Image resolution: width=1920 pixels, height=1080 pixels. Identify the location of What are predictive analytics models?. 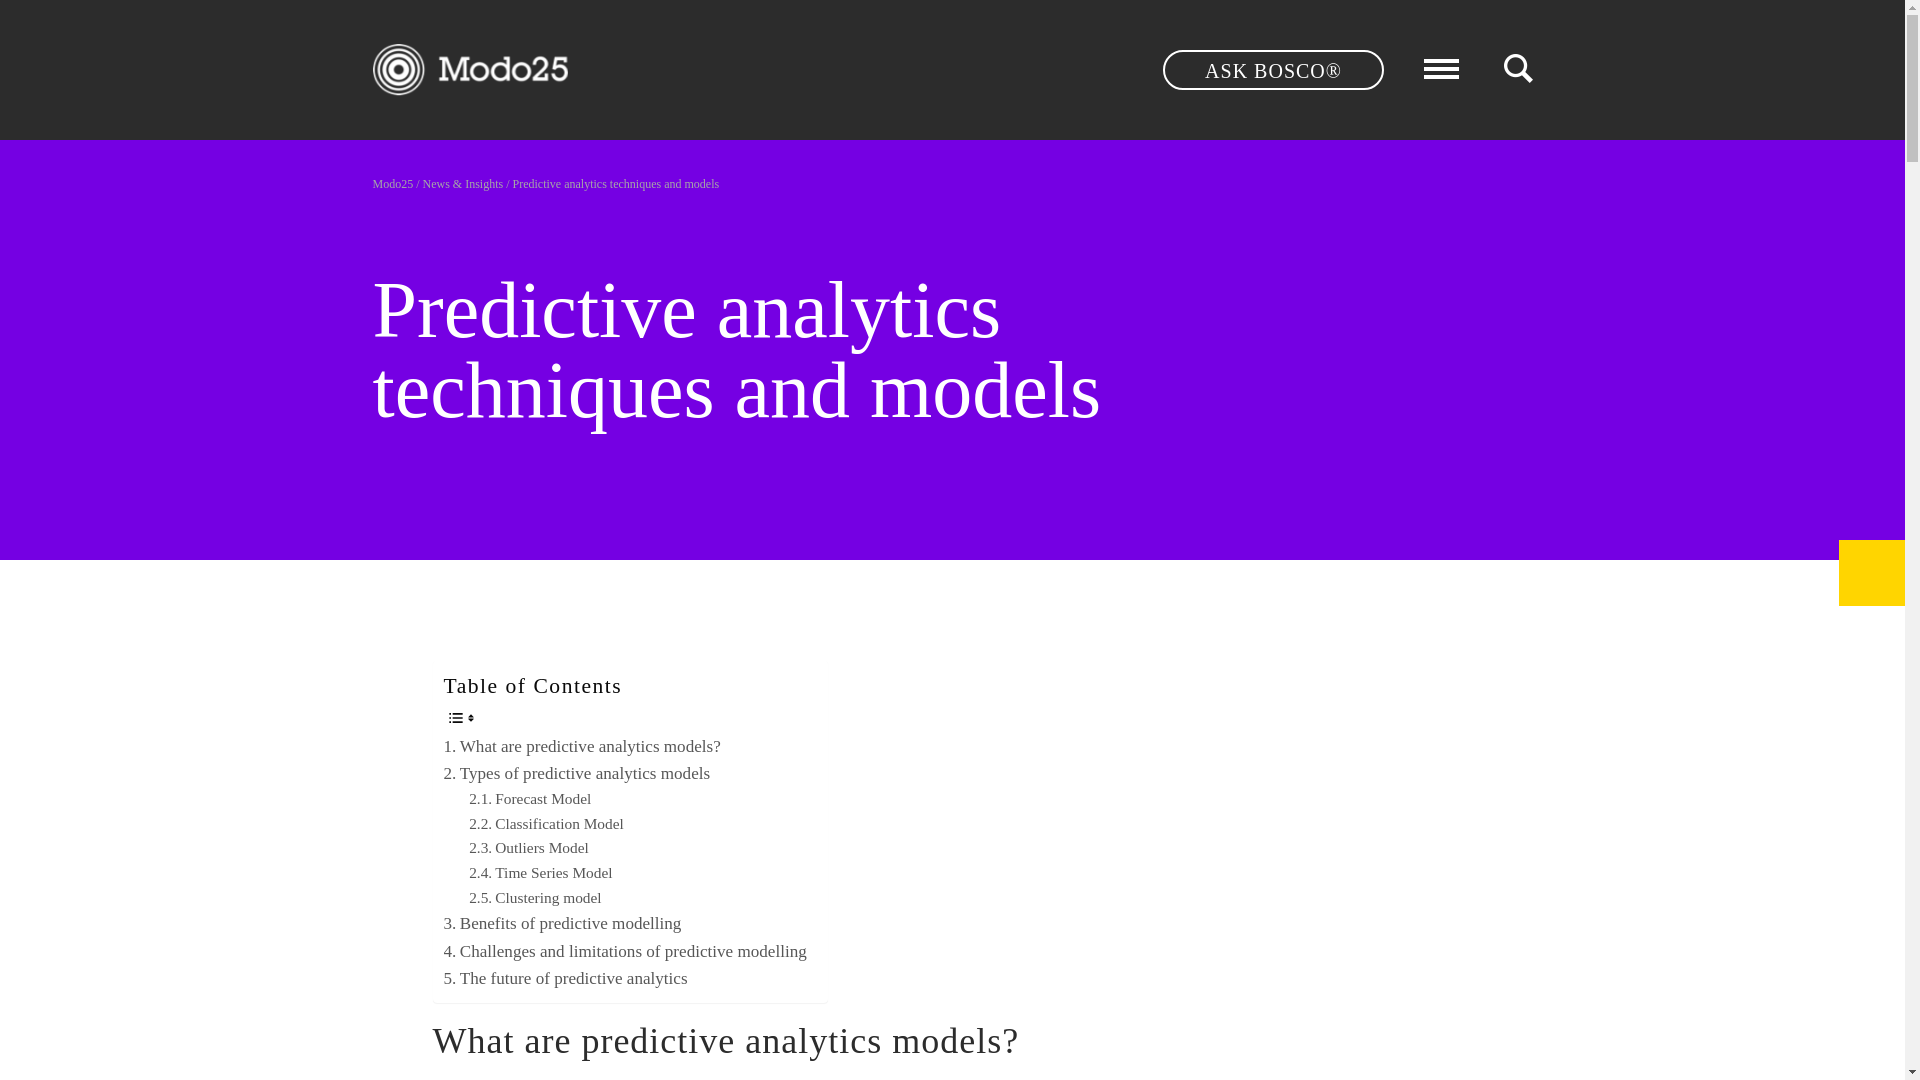
(582, 746).